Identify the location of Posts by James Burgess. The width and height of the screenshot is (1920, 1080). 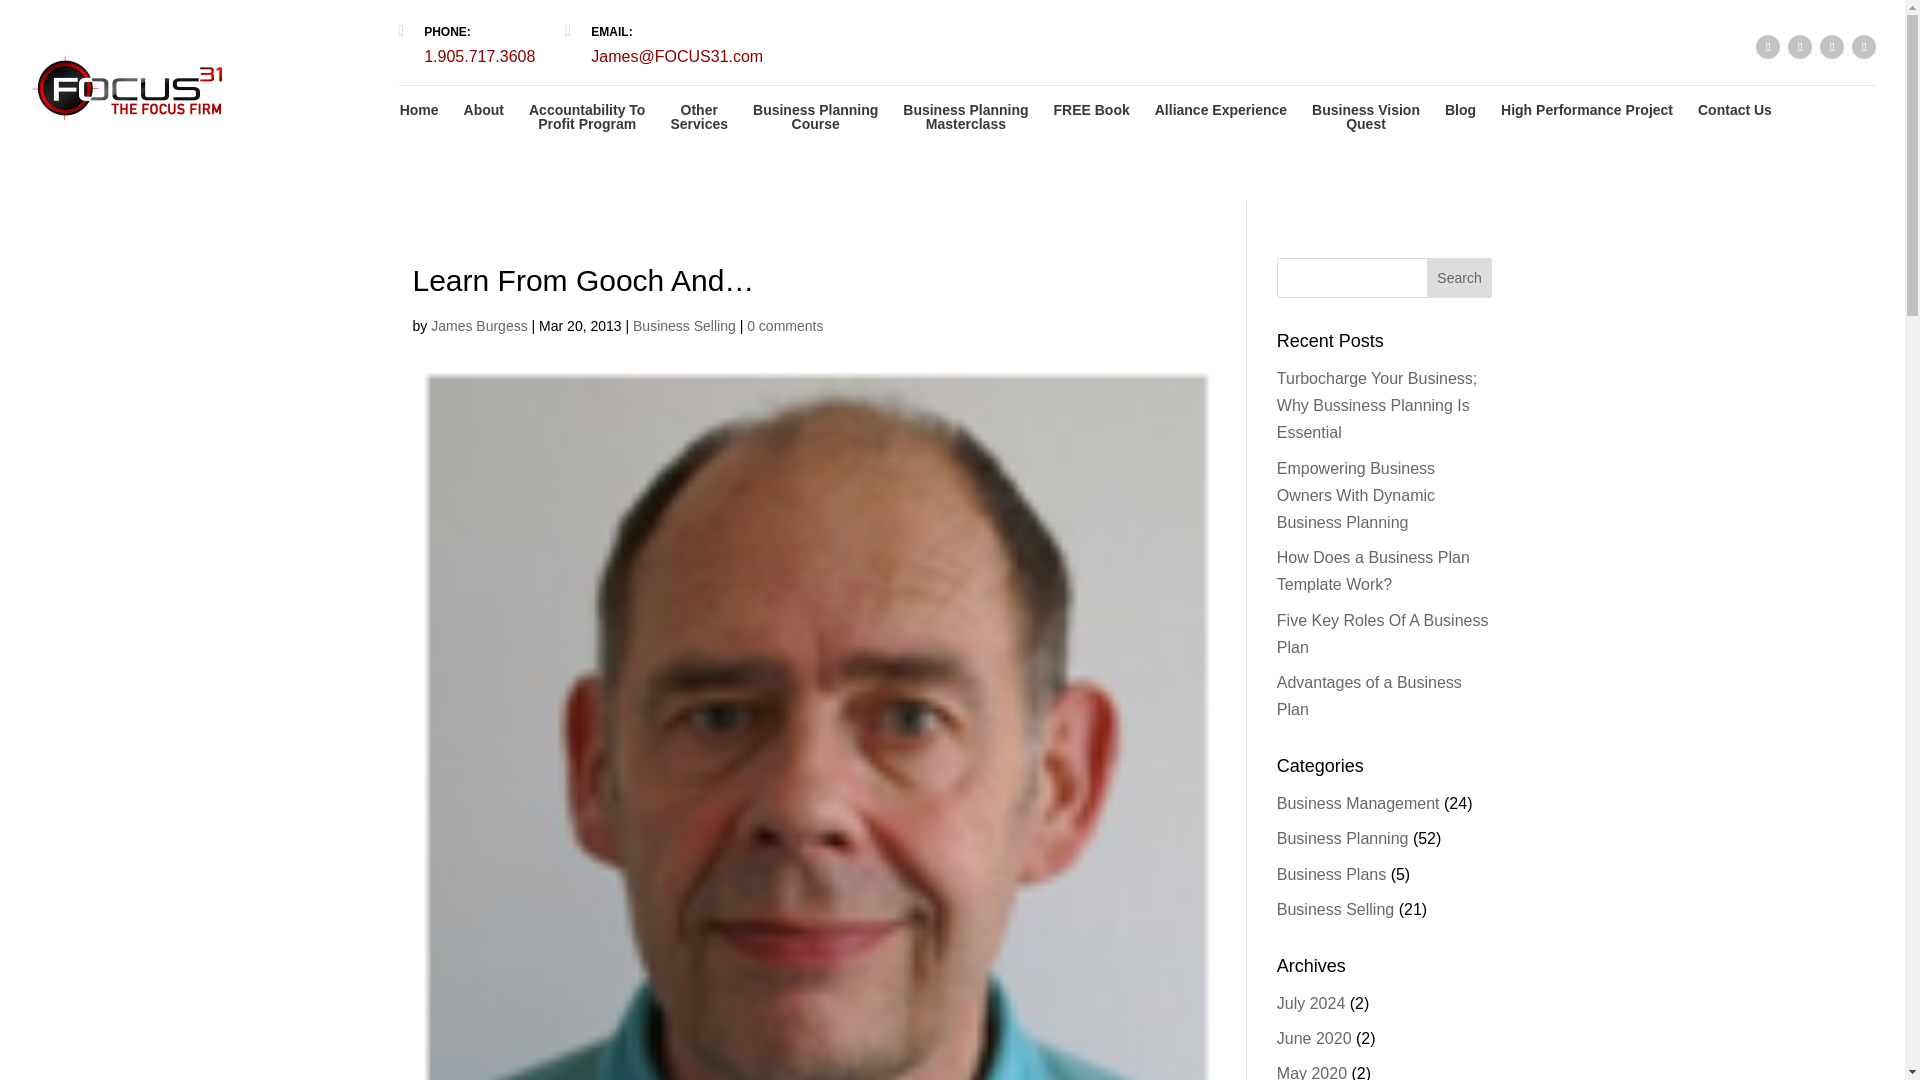
(1768, 46).